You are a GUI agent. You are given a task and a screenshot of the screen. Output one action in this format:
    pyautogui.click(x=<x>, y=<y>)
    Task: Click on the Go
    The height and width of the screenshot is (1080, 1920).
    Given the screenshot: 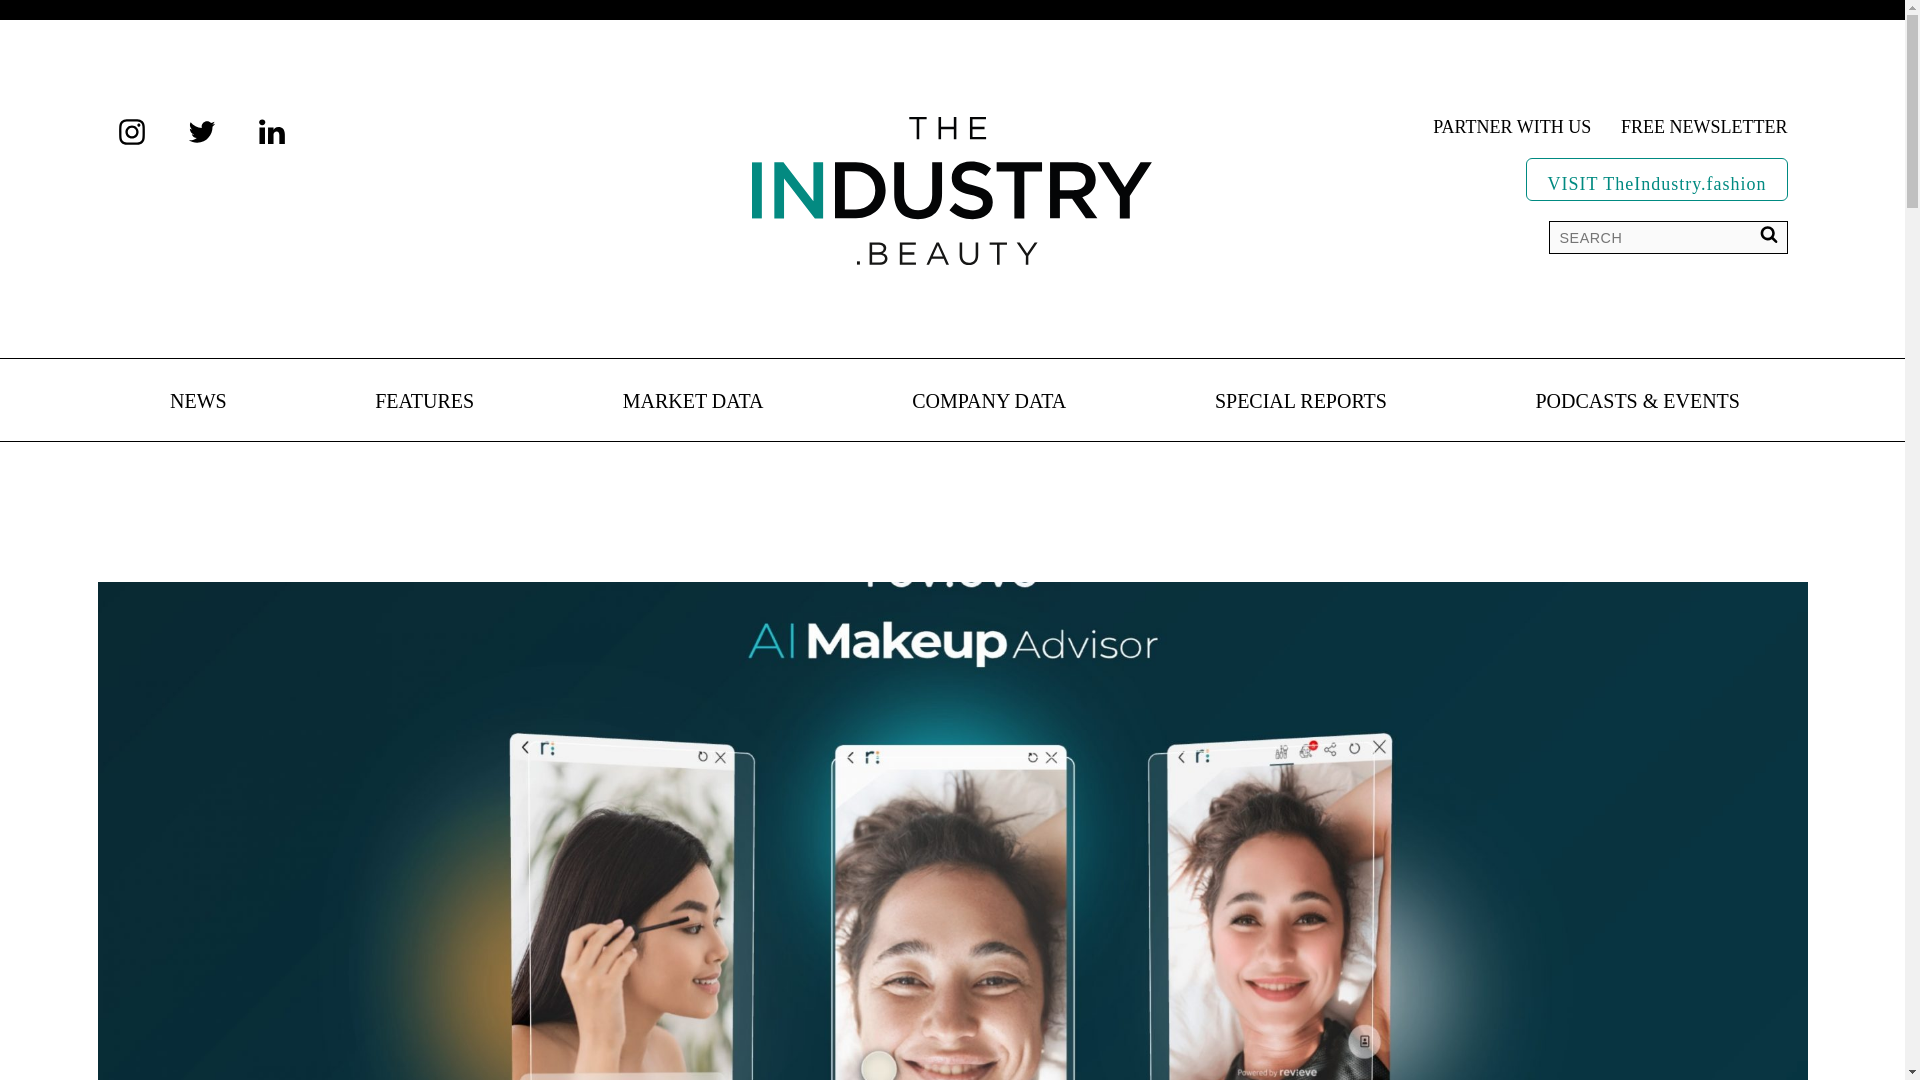 What is the action you would take?
    pyautogui.click(x=30, y=20)
    